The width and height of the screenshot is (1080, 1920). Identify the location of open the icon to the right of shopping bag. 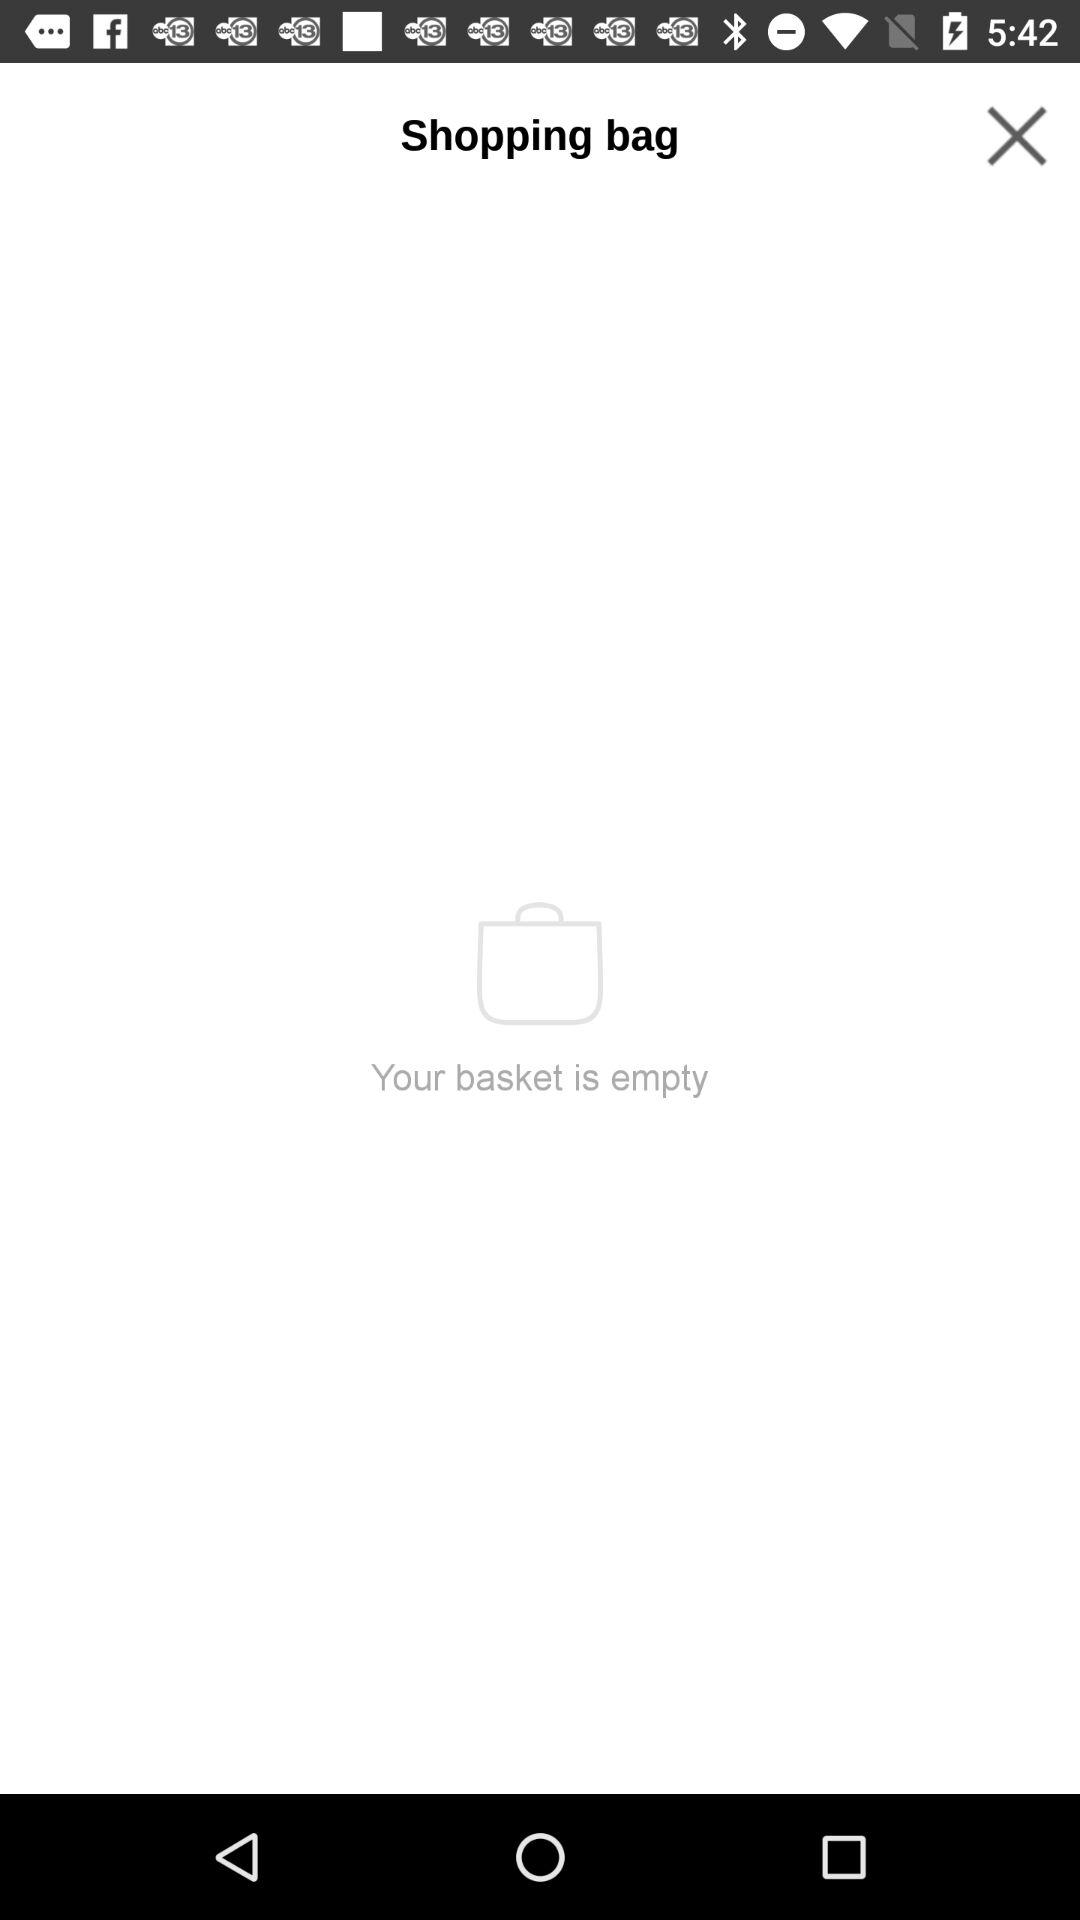
(1016, 136).